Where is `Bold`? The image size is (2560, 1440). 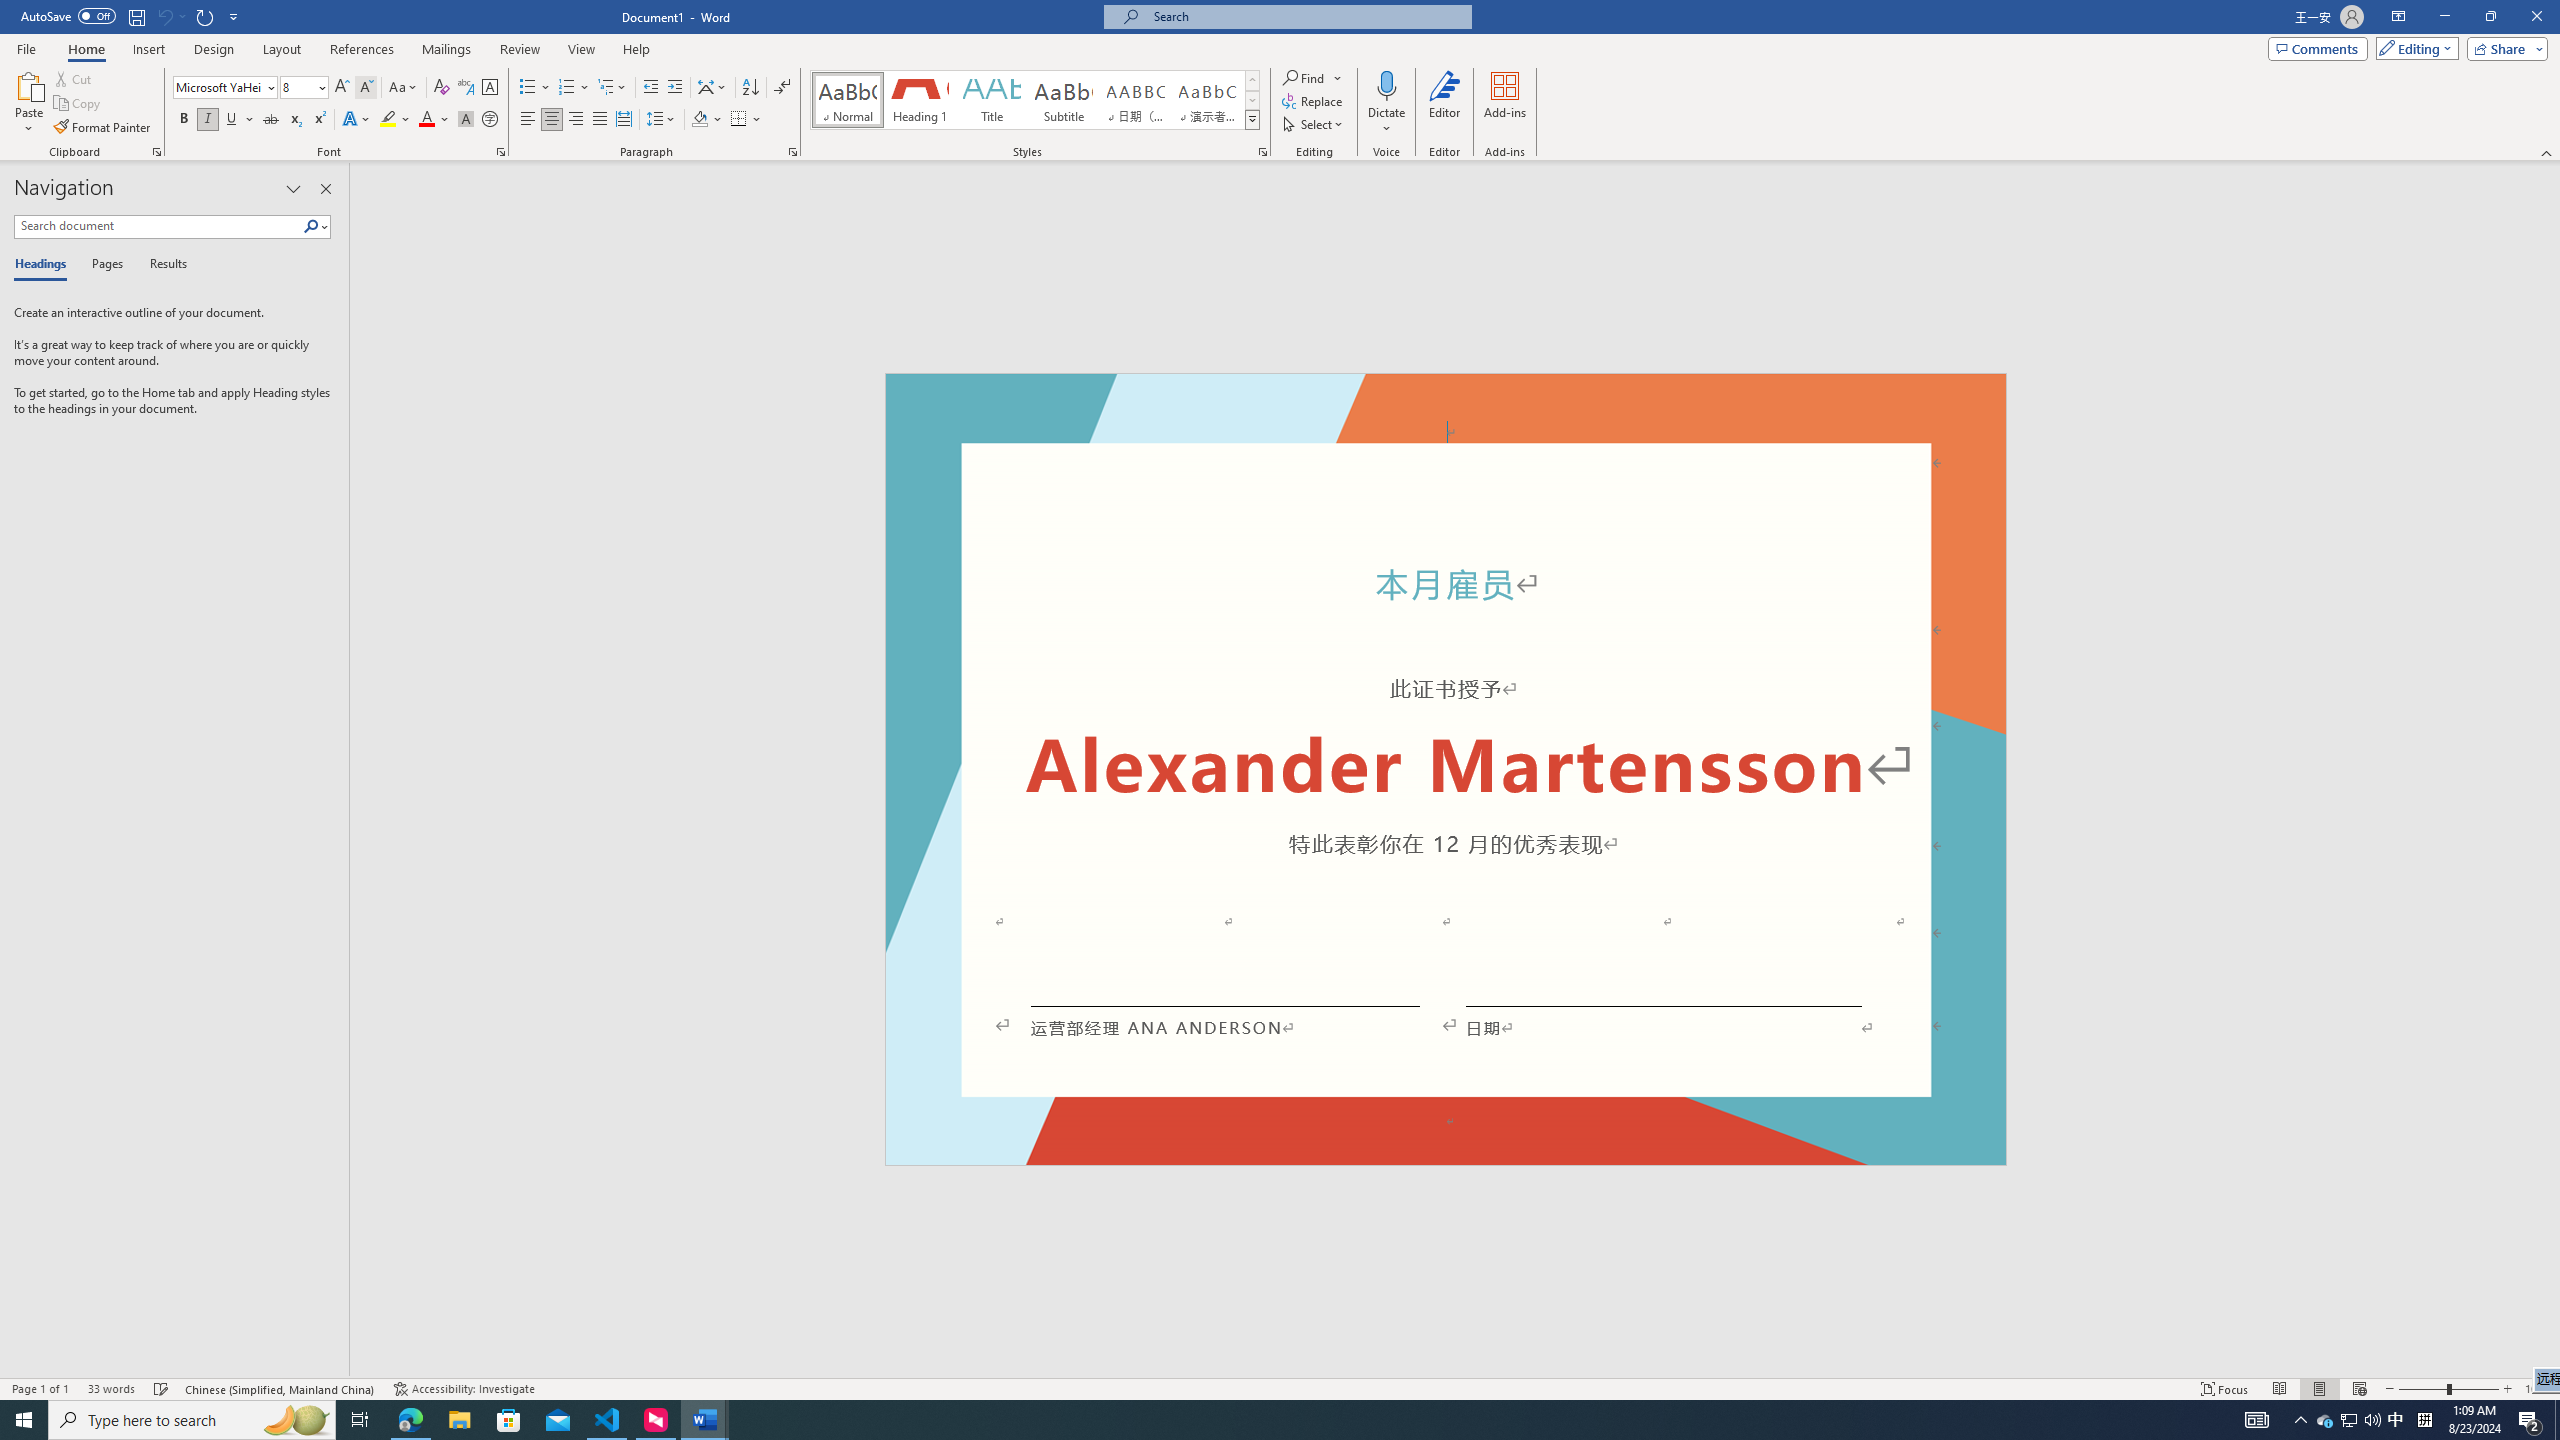
Bold is located at coordinates (184, 120).